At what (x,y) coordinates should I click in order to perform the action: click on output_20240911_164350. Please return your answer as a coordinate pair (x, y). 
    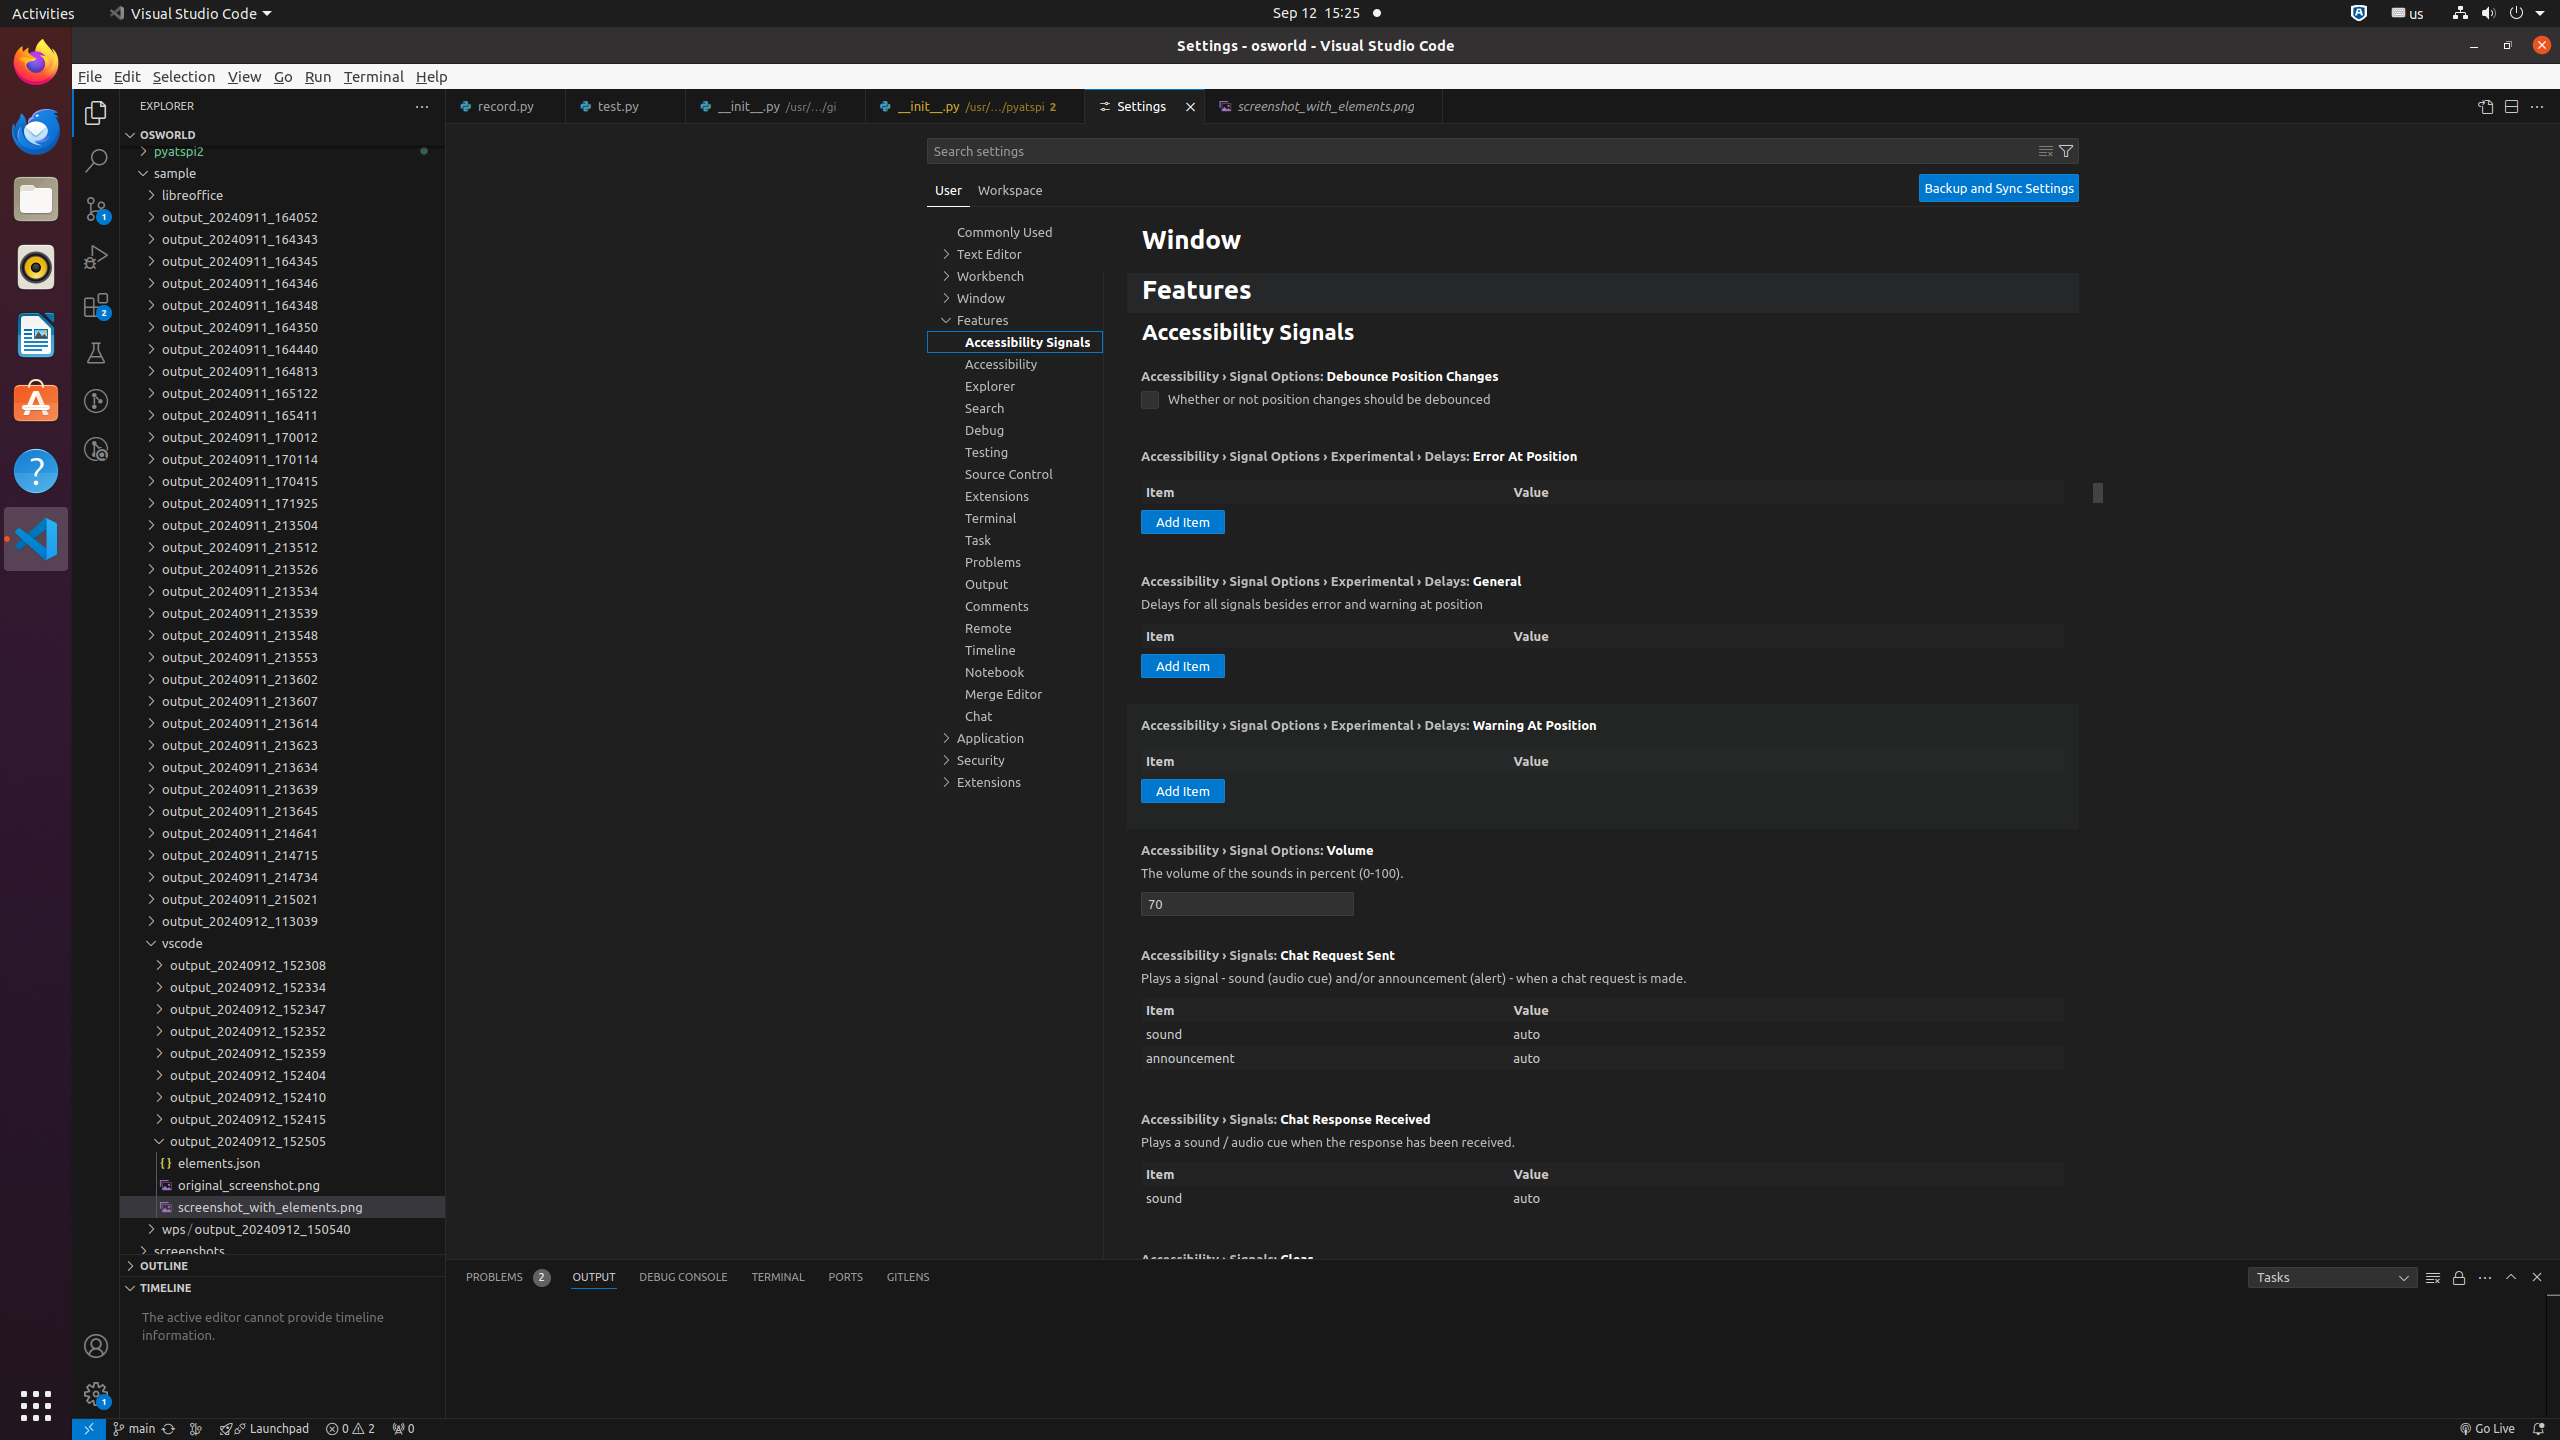
    Looking at the image, I should click on (282, 327).